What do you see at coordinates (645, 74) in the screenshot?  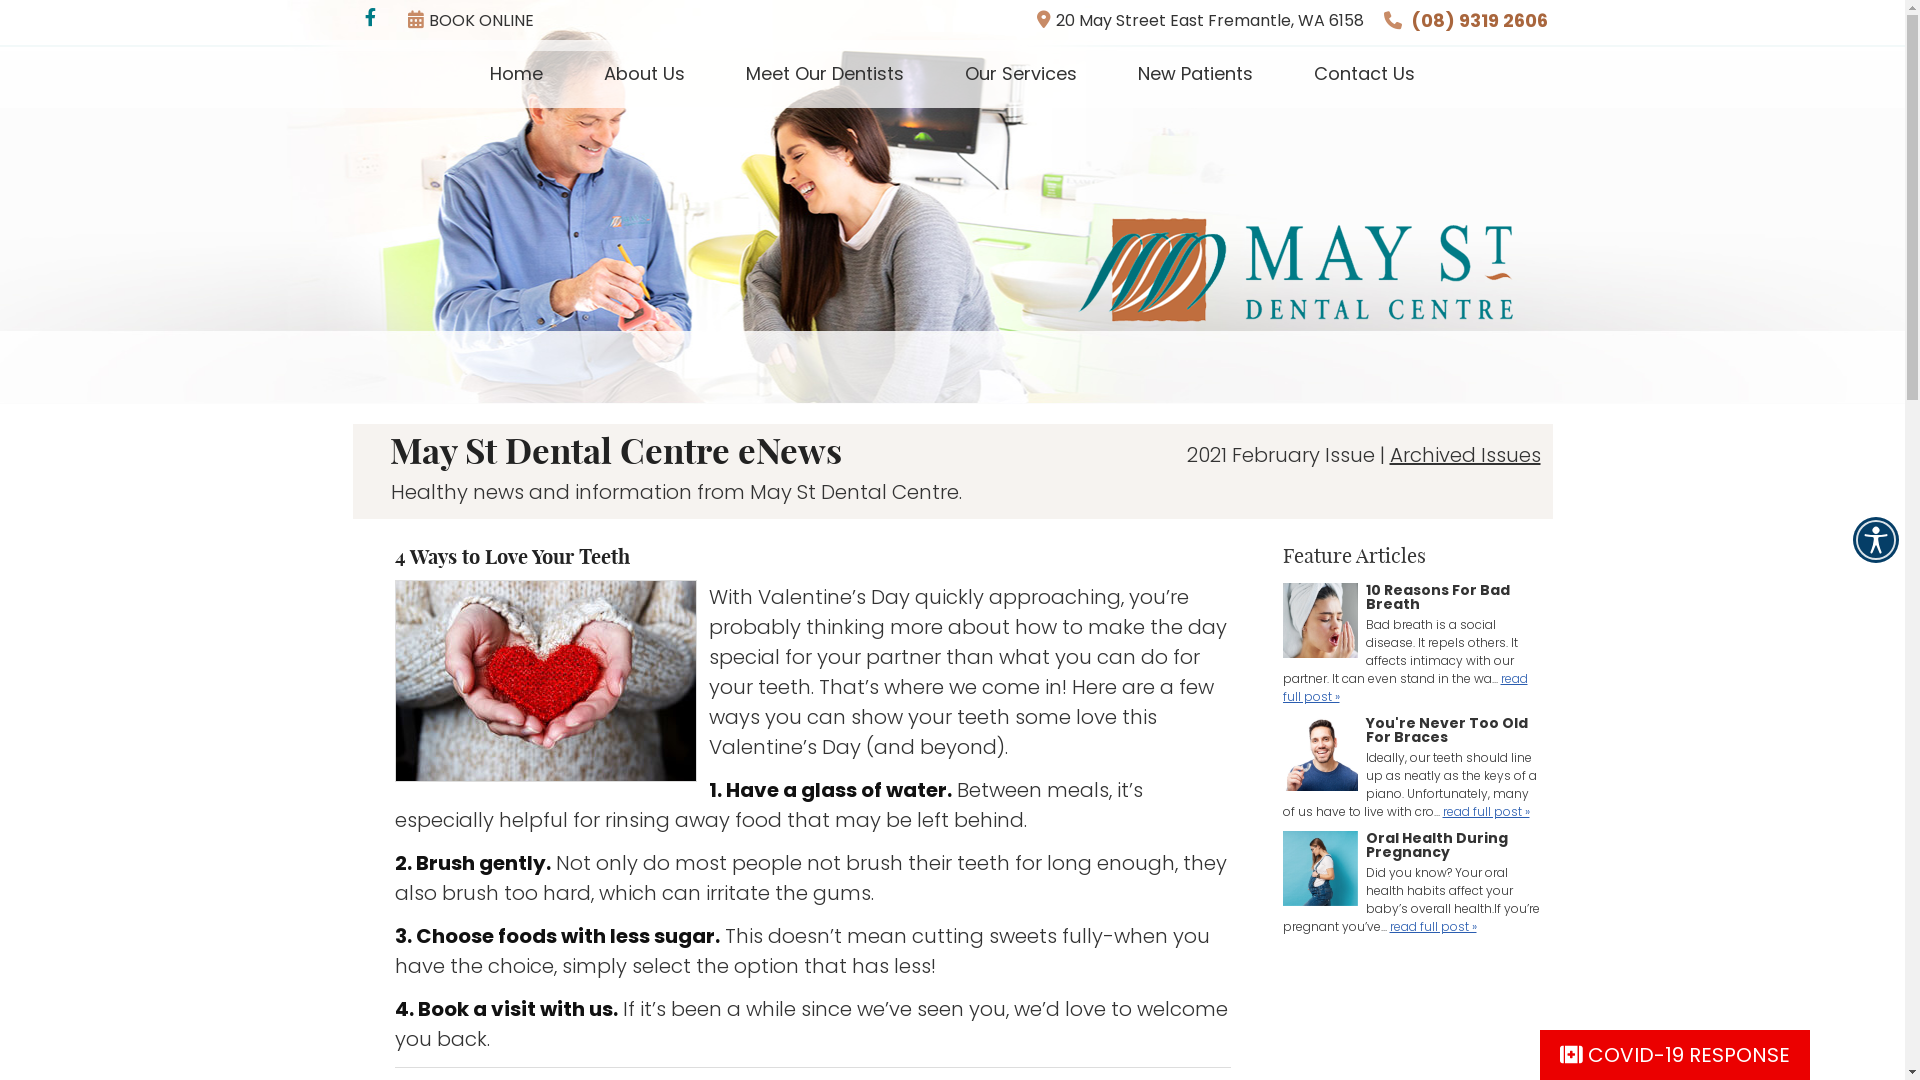 I see `About Us` at bounding box center [645, 74].